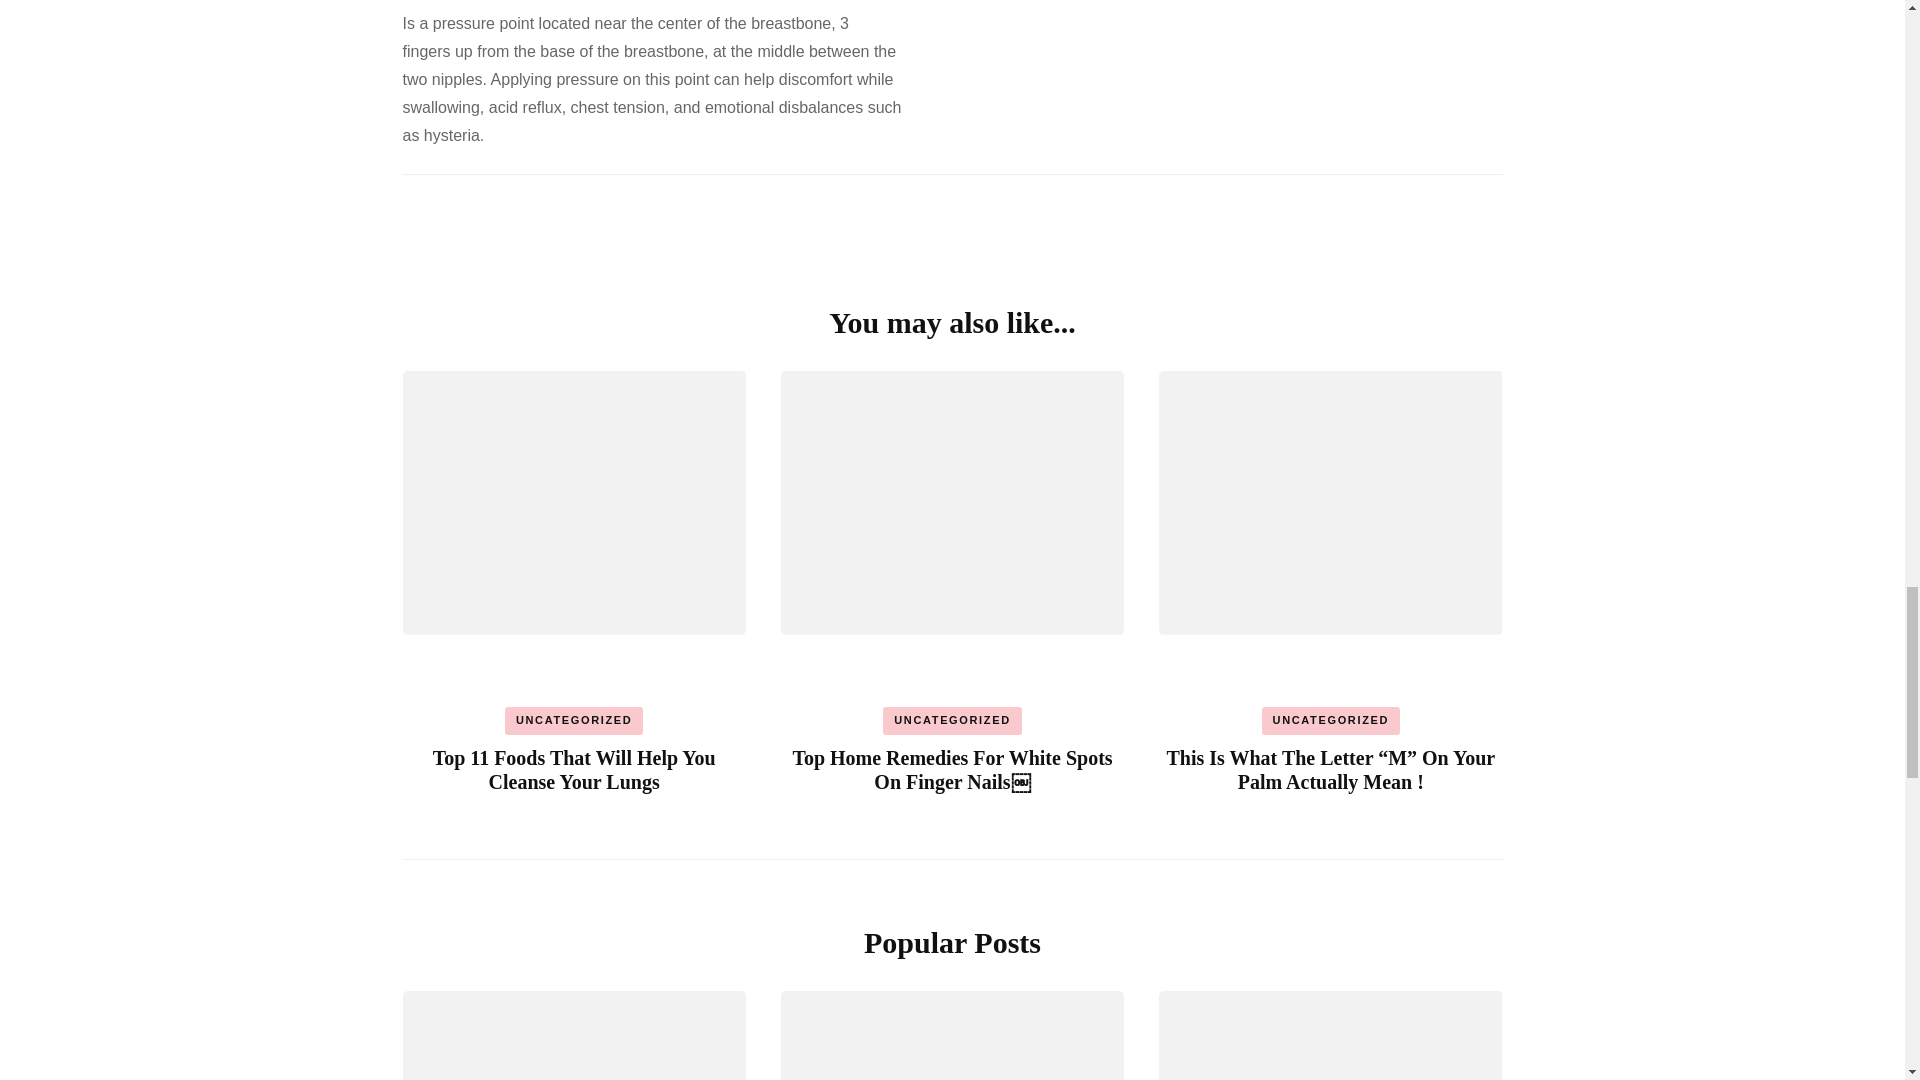 This screenshot has height=1080, width=1920. I want to click on UNCATEGORIZED, so click(952, 721).